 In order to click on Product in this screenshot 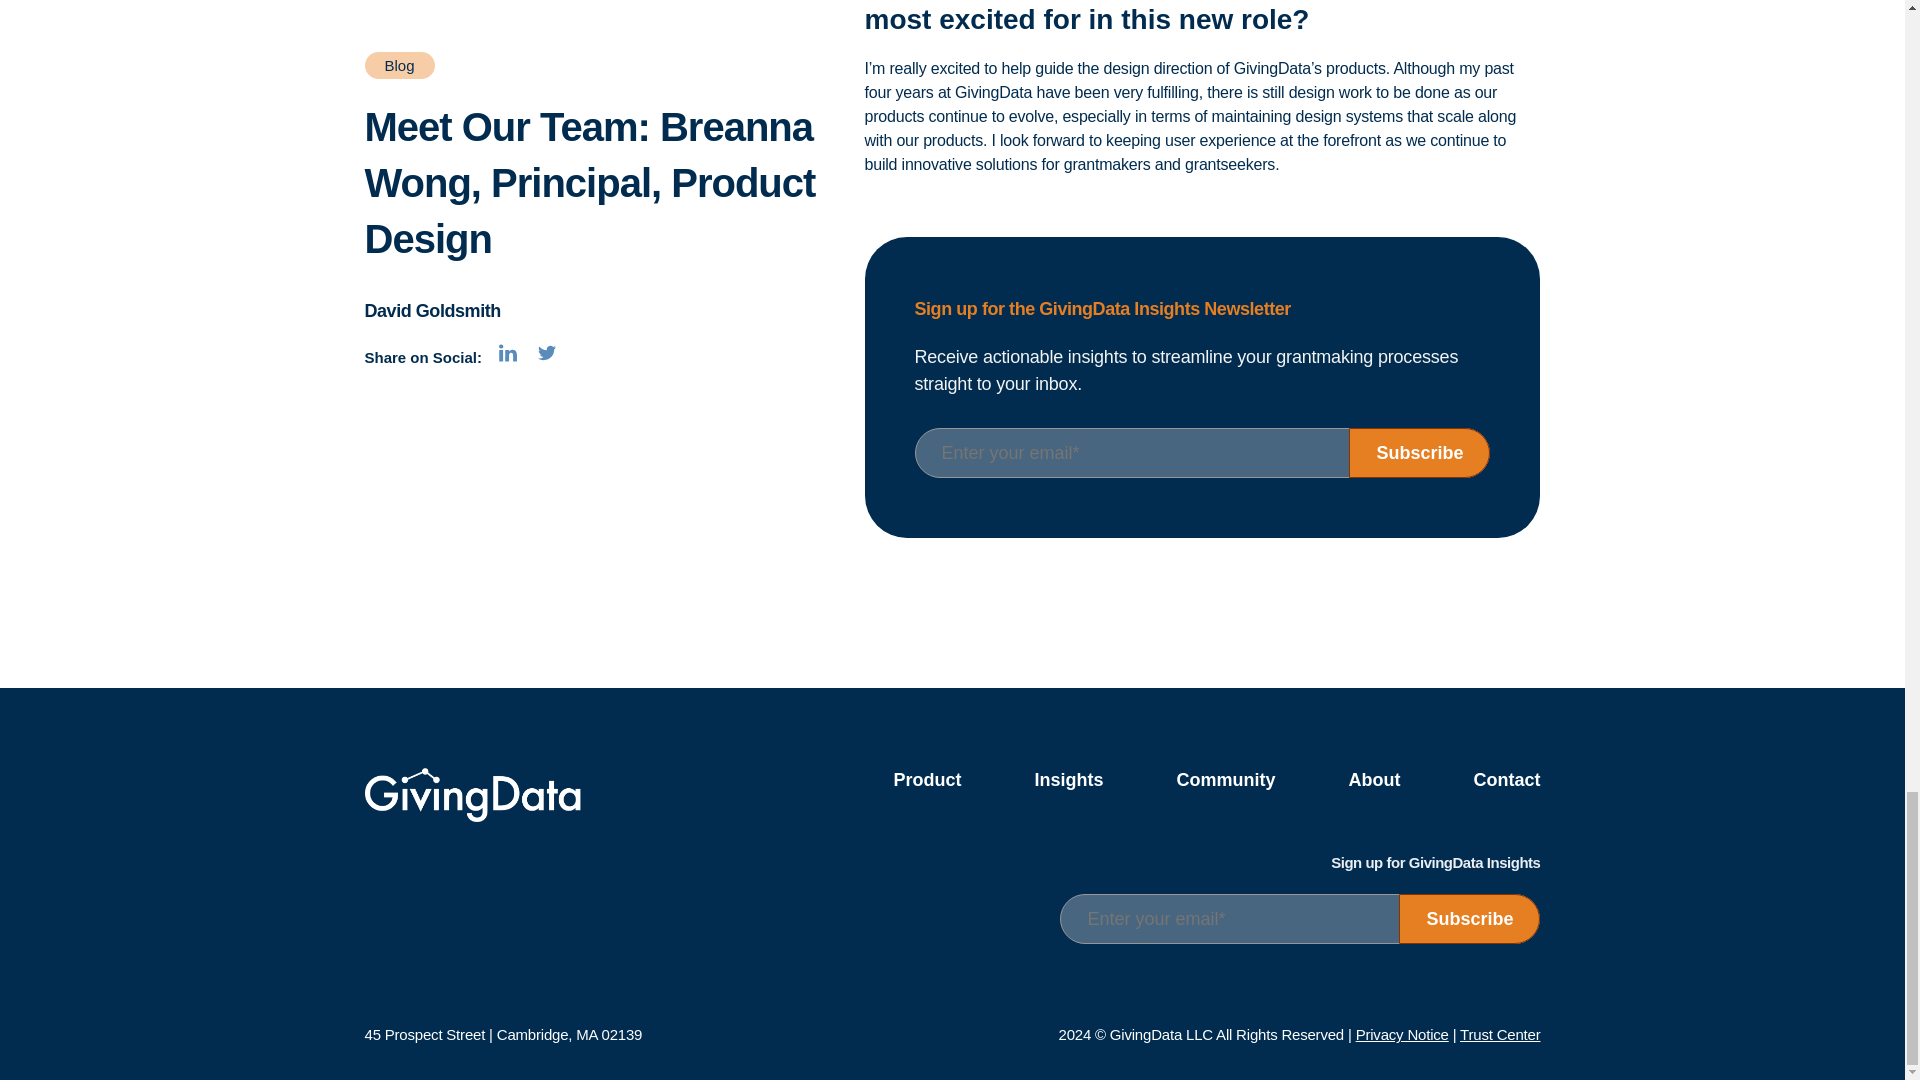, I will do `click(926, 780)`.